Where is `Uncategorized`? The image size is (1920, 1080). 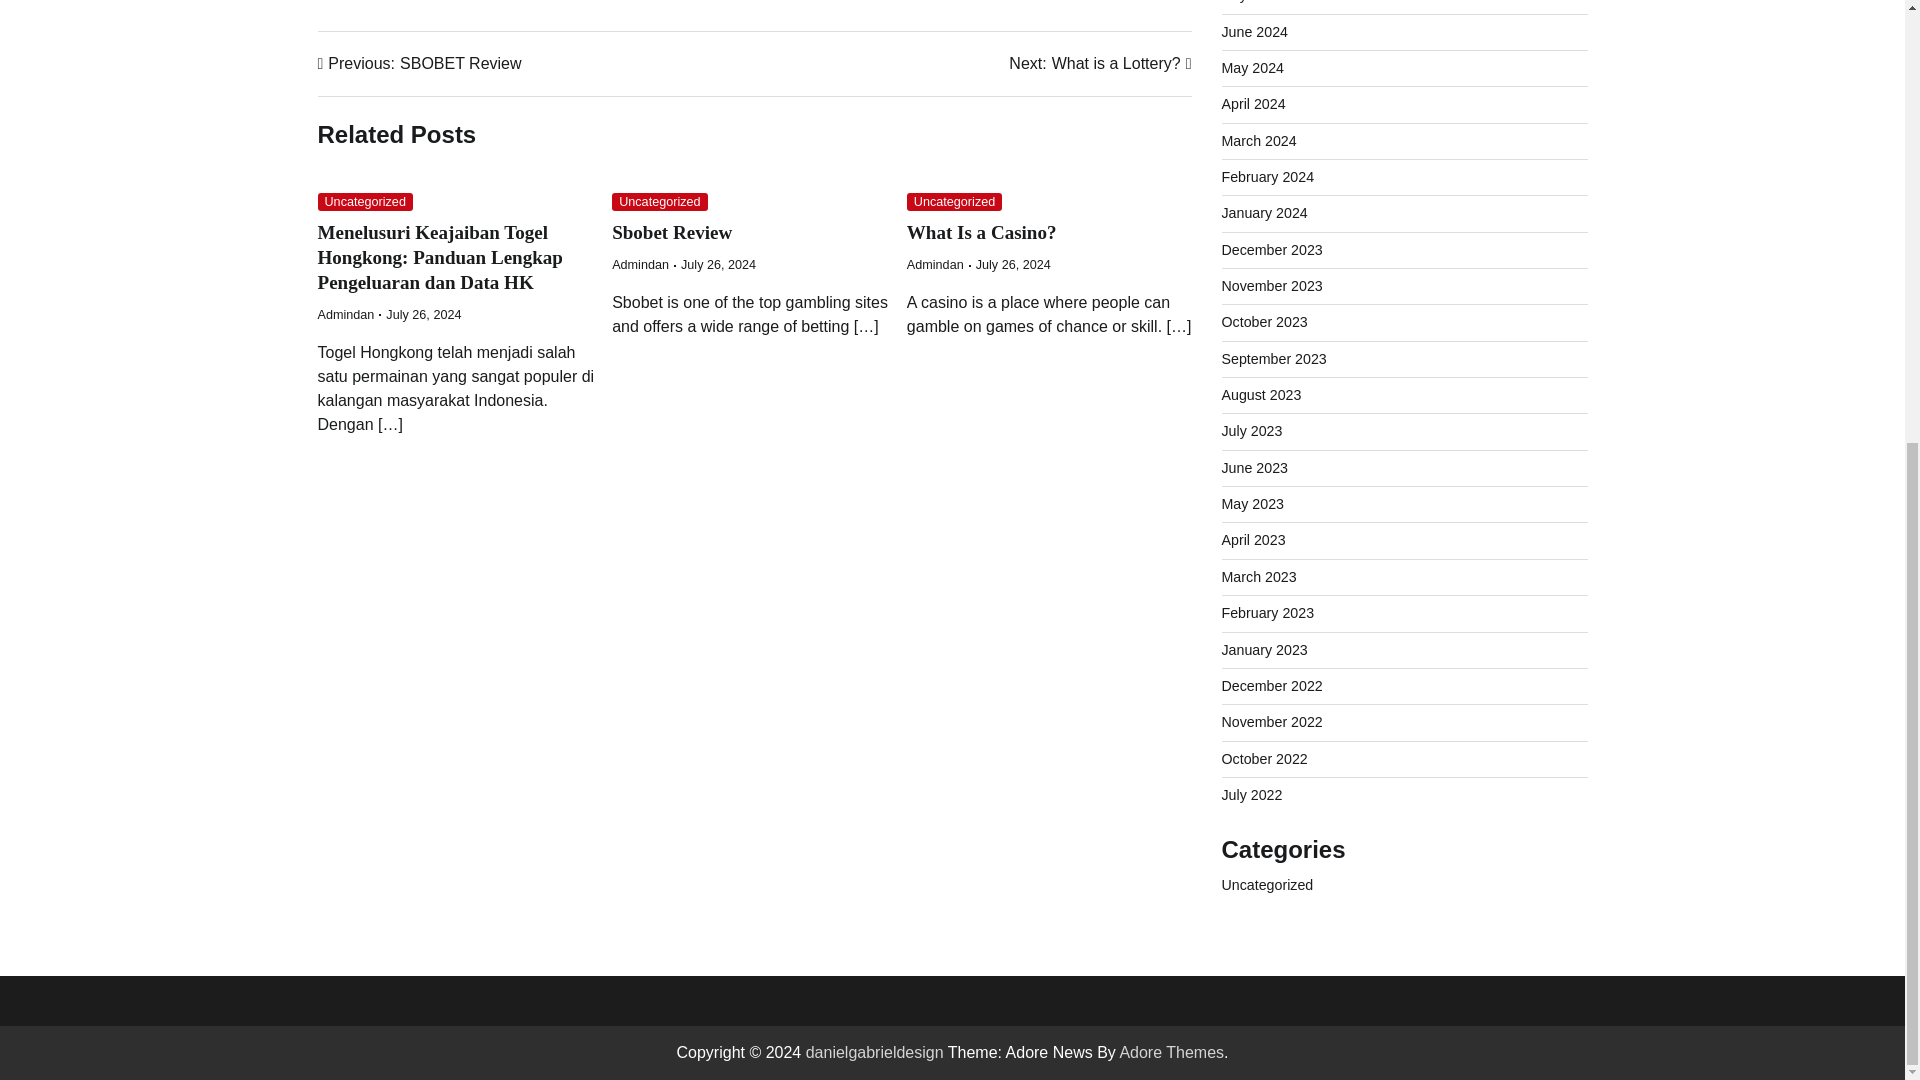
Uncategorized is located at coordinates (954, 202).